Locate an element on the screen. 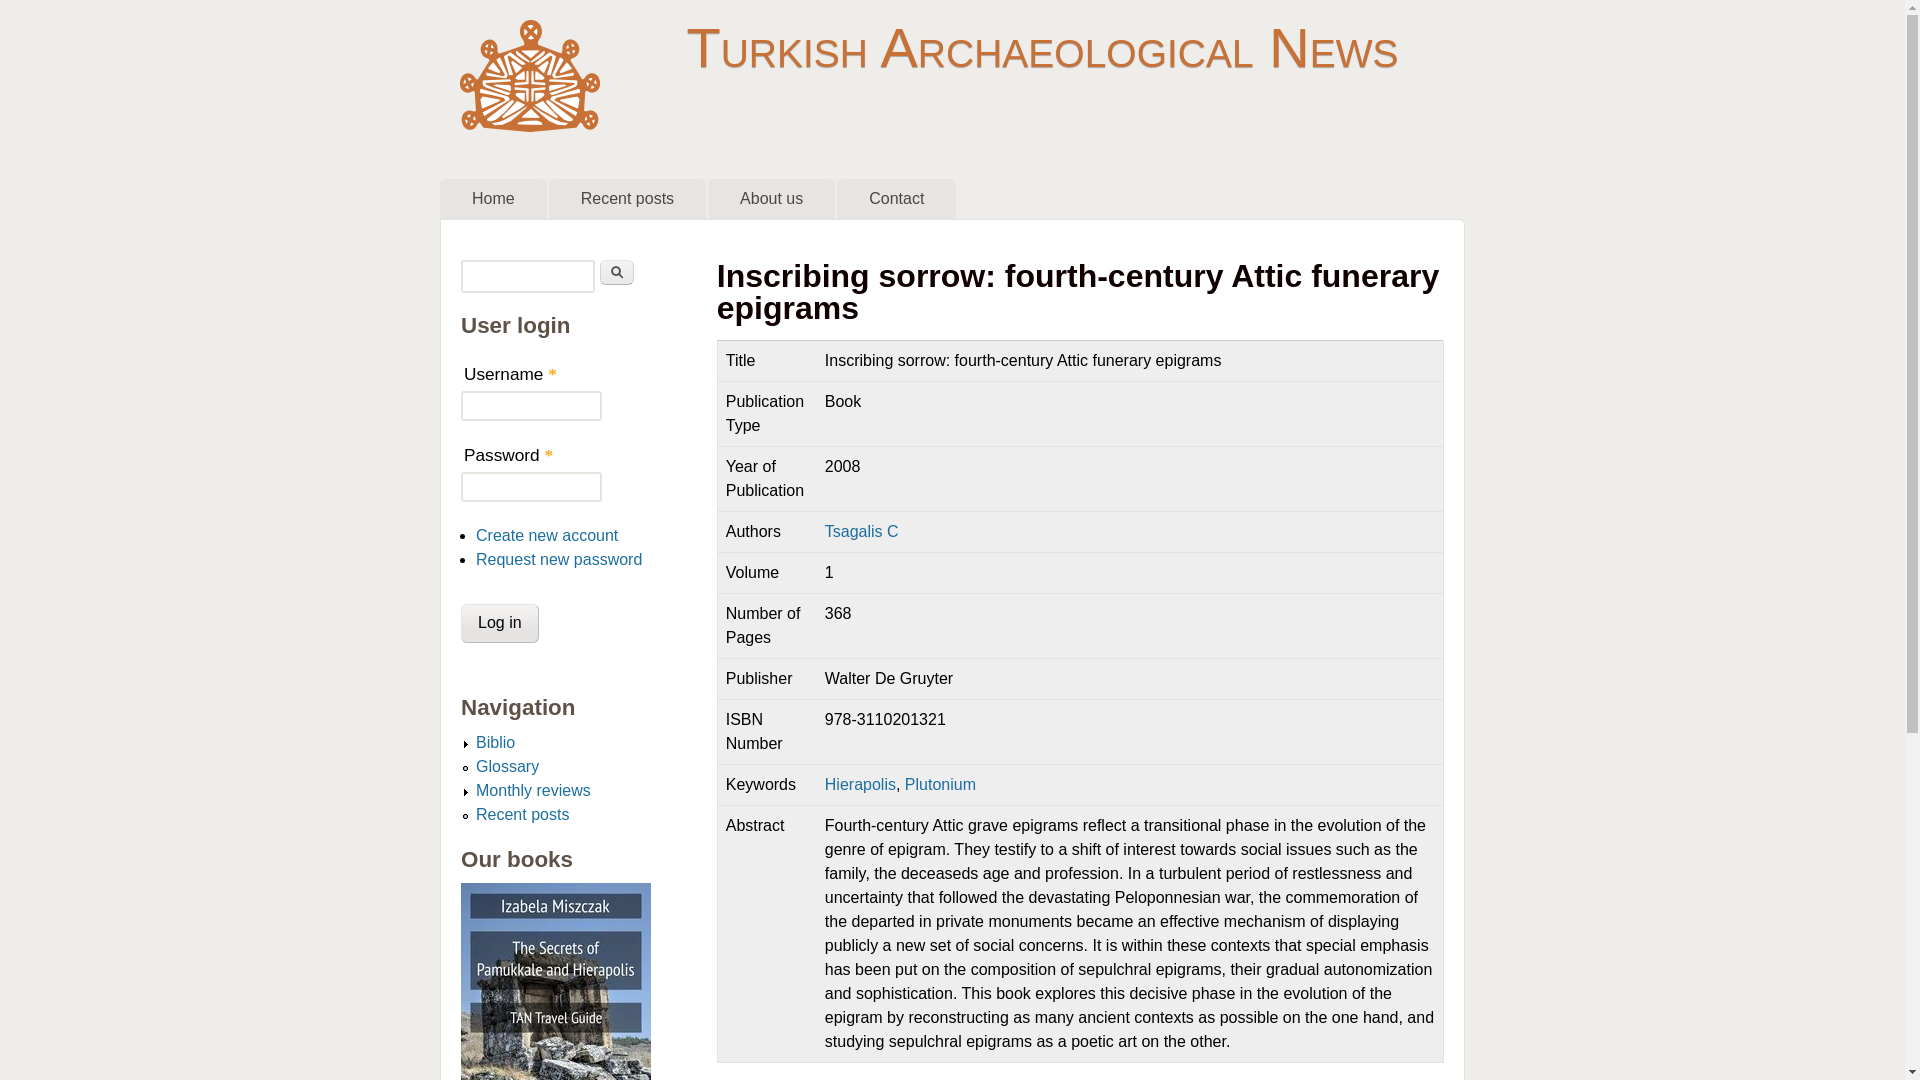  Turkish Archaeological News is located at coordinates (1041, 47).